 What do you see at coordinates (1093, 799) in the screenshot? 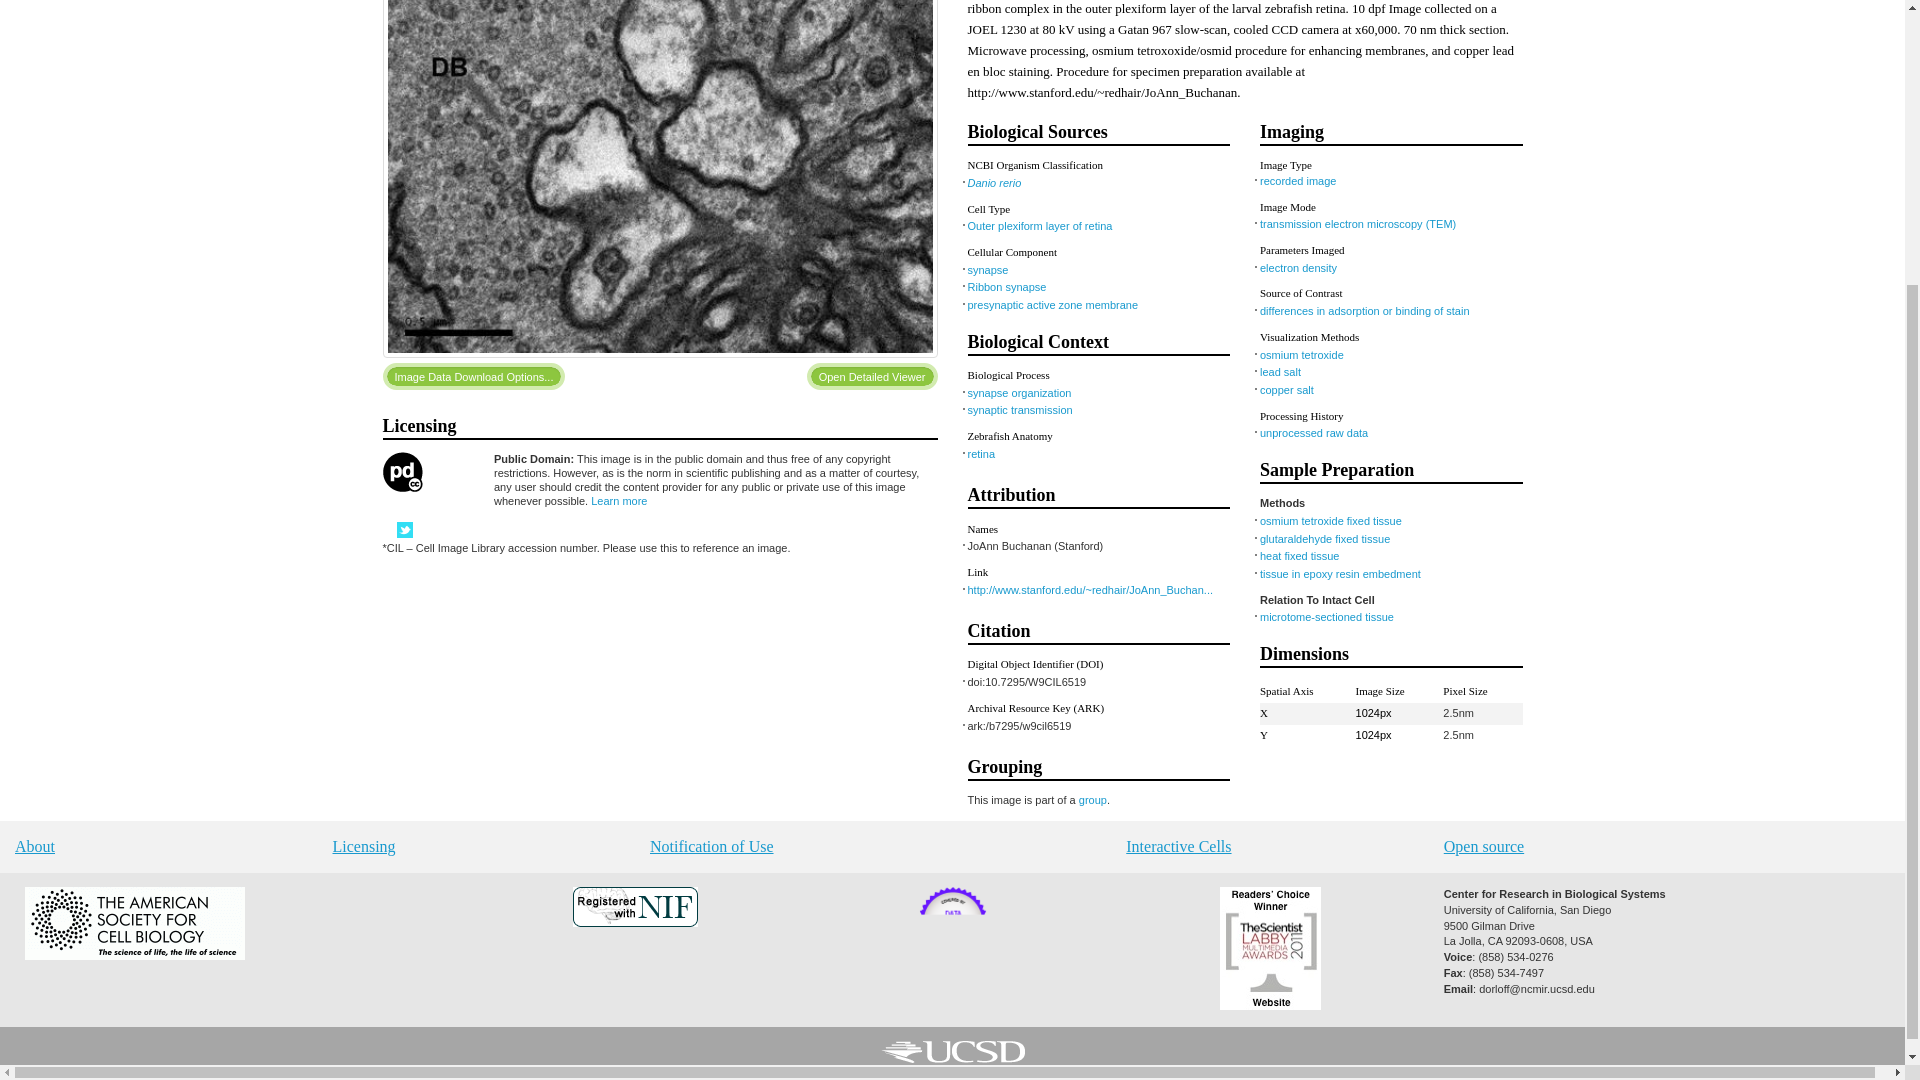
I see `group` at bounding box center [1093, 799].